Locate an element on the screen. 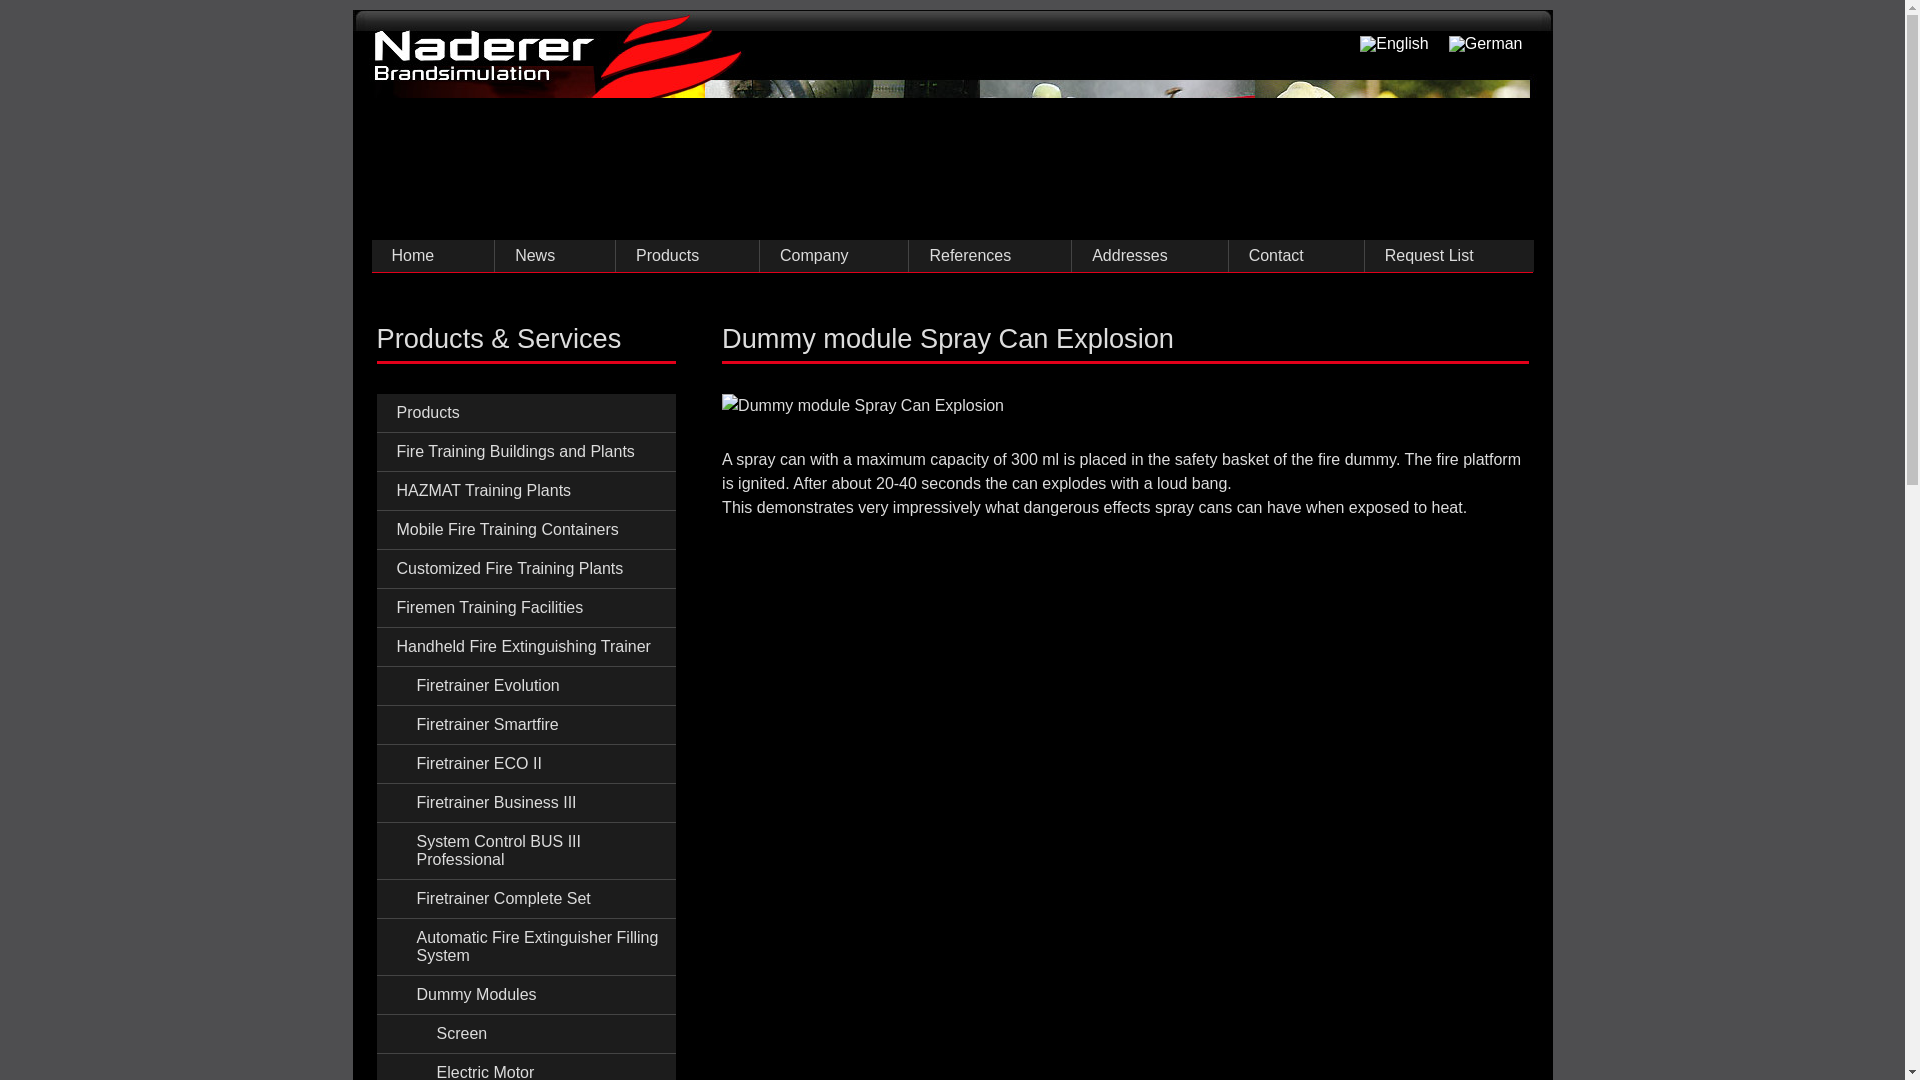 This screenshot has width=1920, height=1080. News is located at coordinates (554, 256).